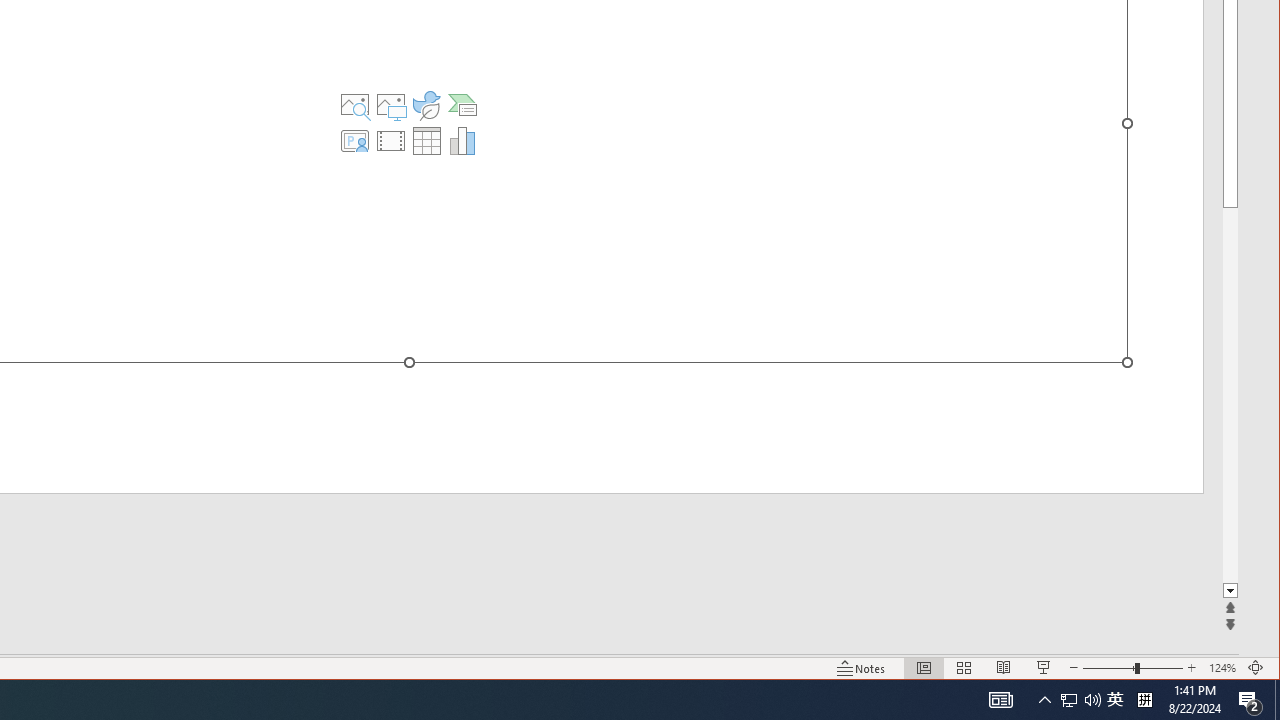  What do you see at coordinates (355, 104) in the screenshot?
I see `Stock Images` at bounding box center [355, 104].